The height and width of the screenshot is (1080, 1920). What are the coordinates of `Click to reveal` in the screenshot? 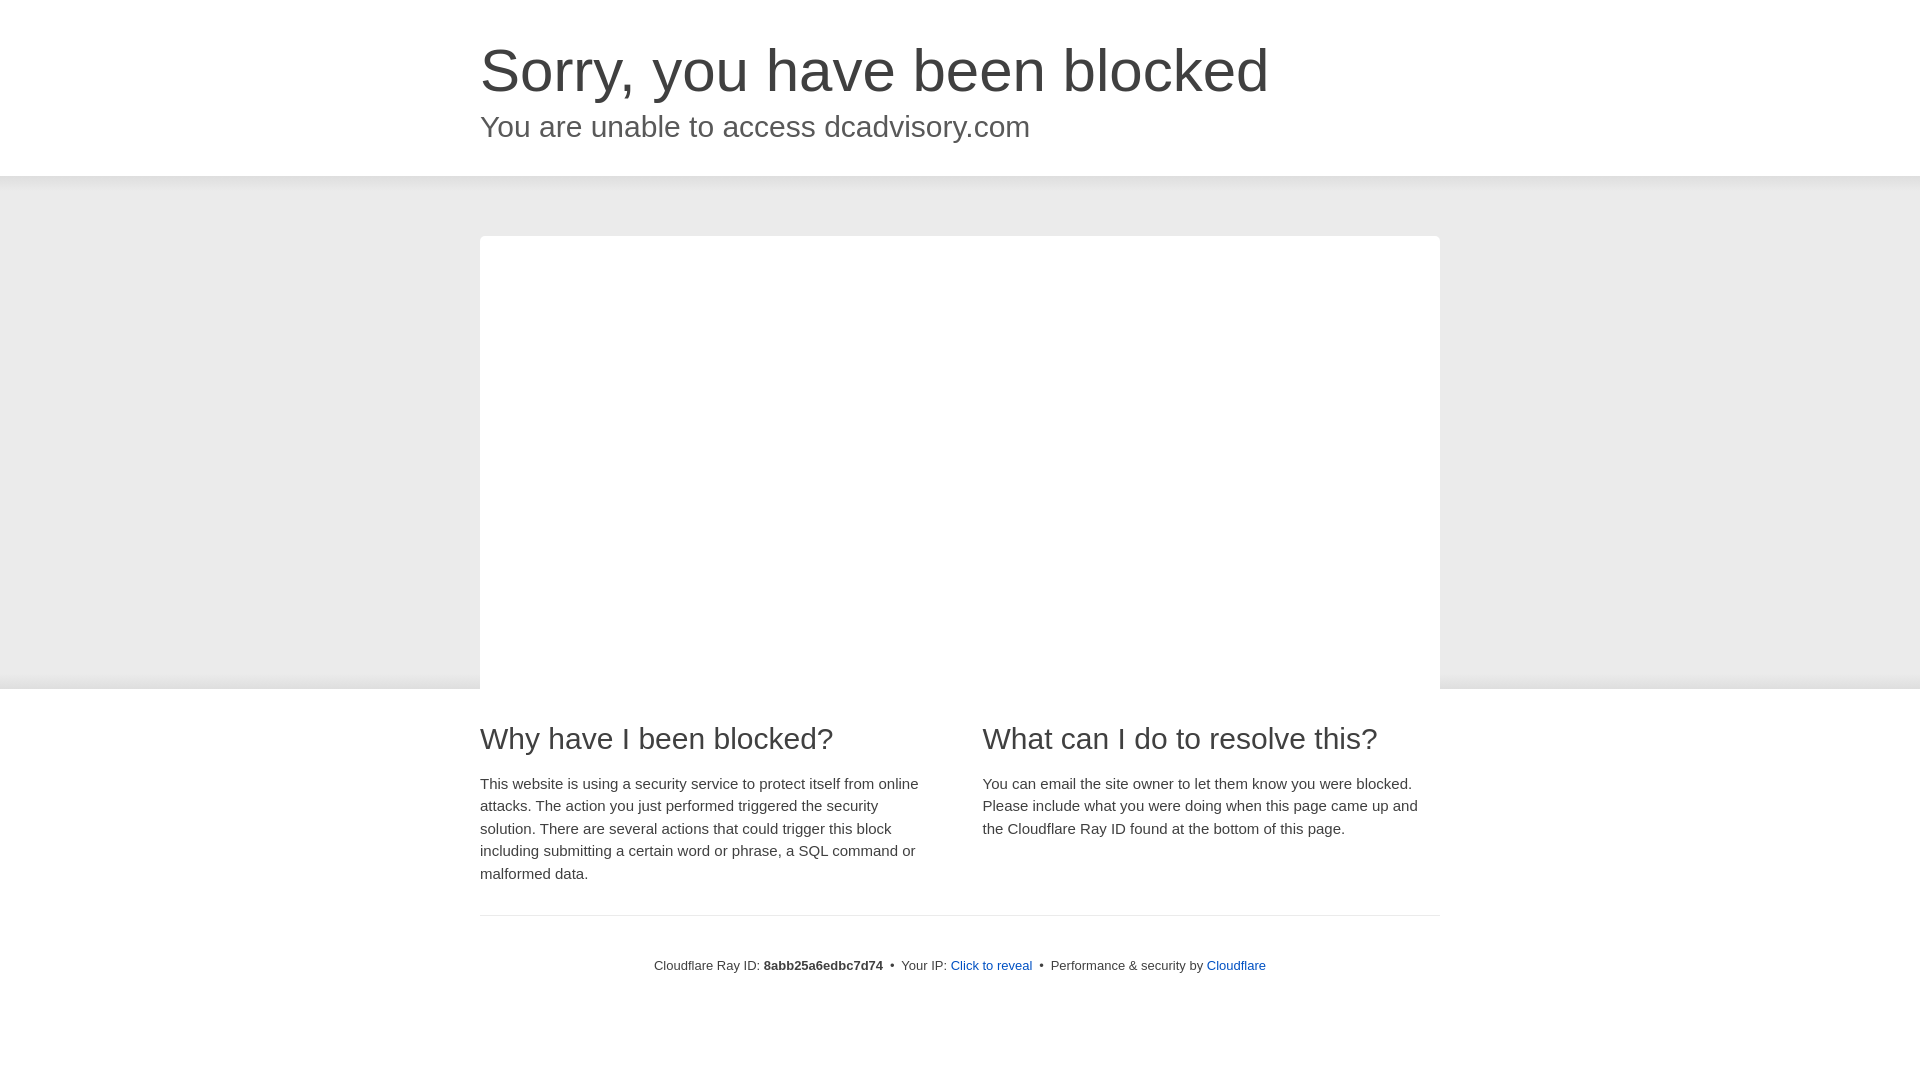 It's located at (991, 966).